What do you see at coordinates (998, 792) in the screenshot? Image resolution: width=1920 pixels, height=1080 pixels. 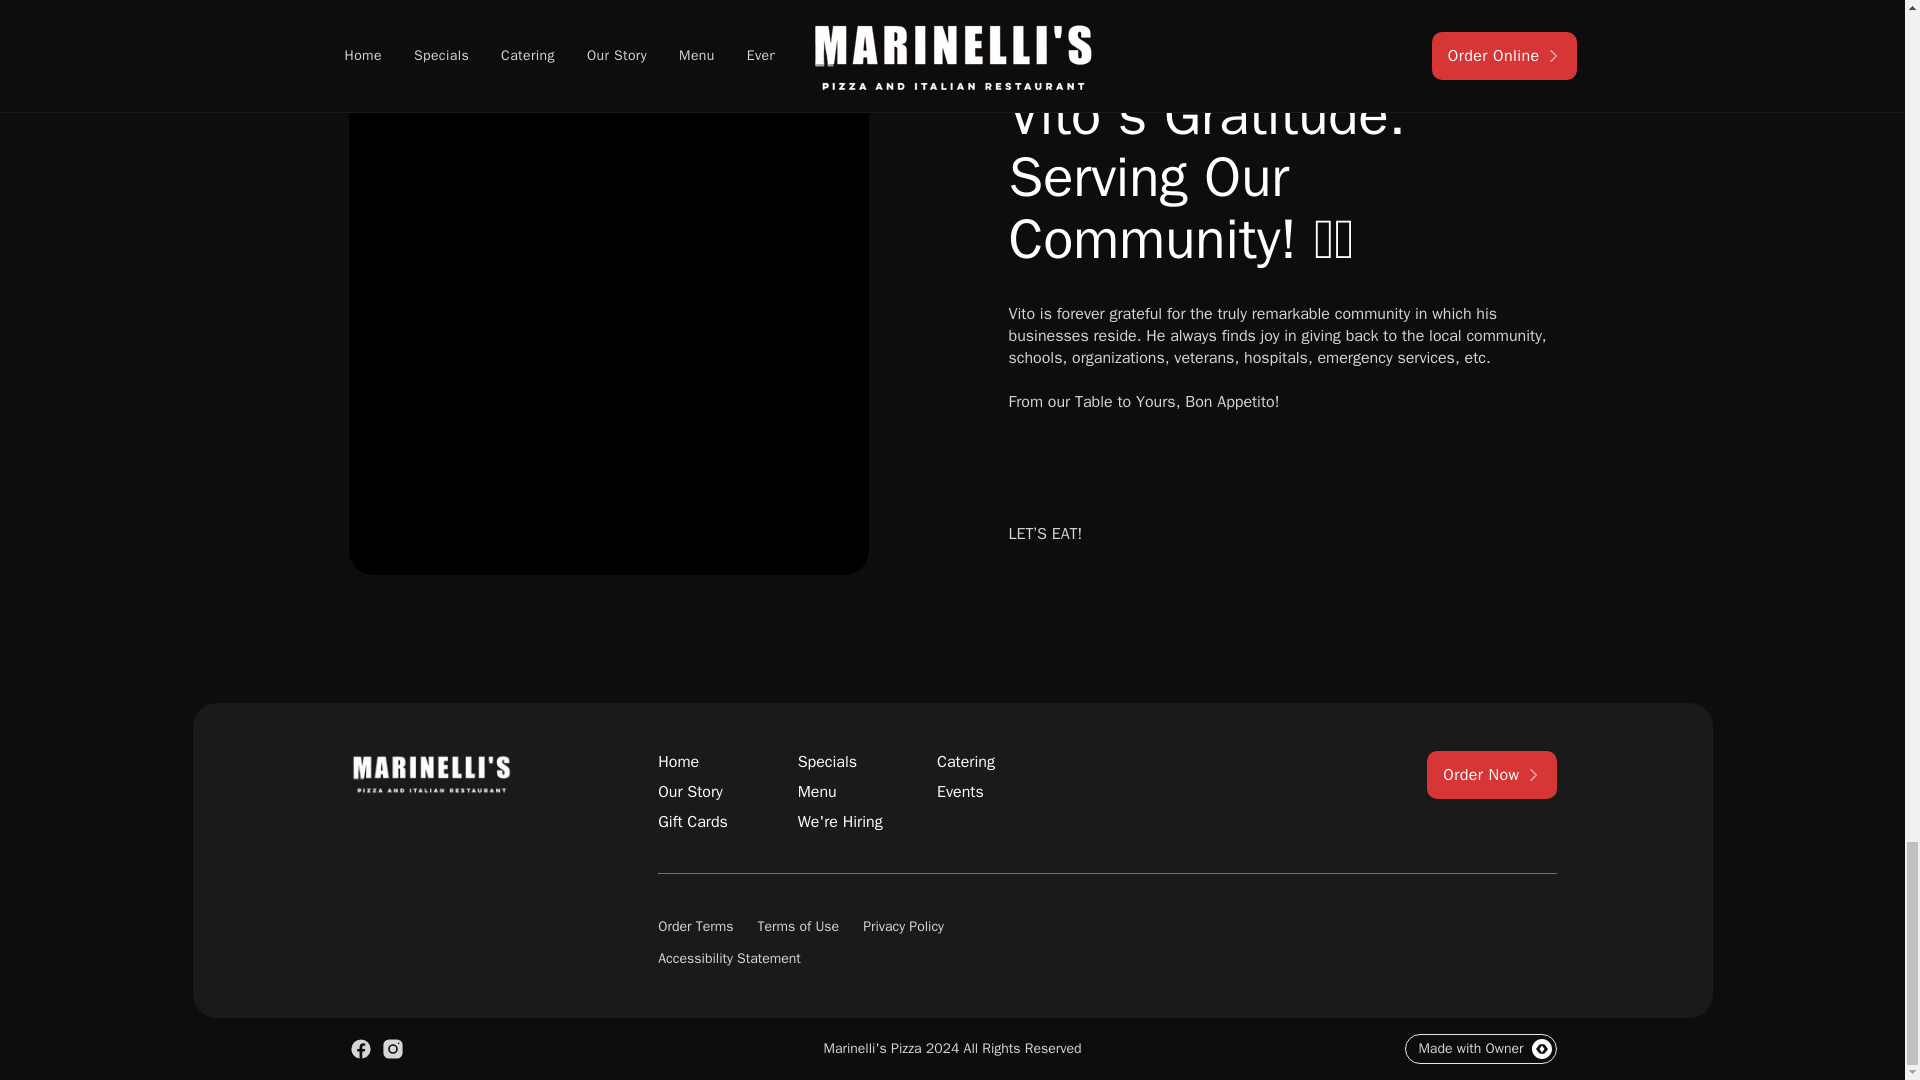 I see `Events` at bounding box center [998, 792].